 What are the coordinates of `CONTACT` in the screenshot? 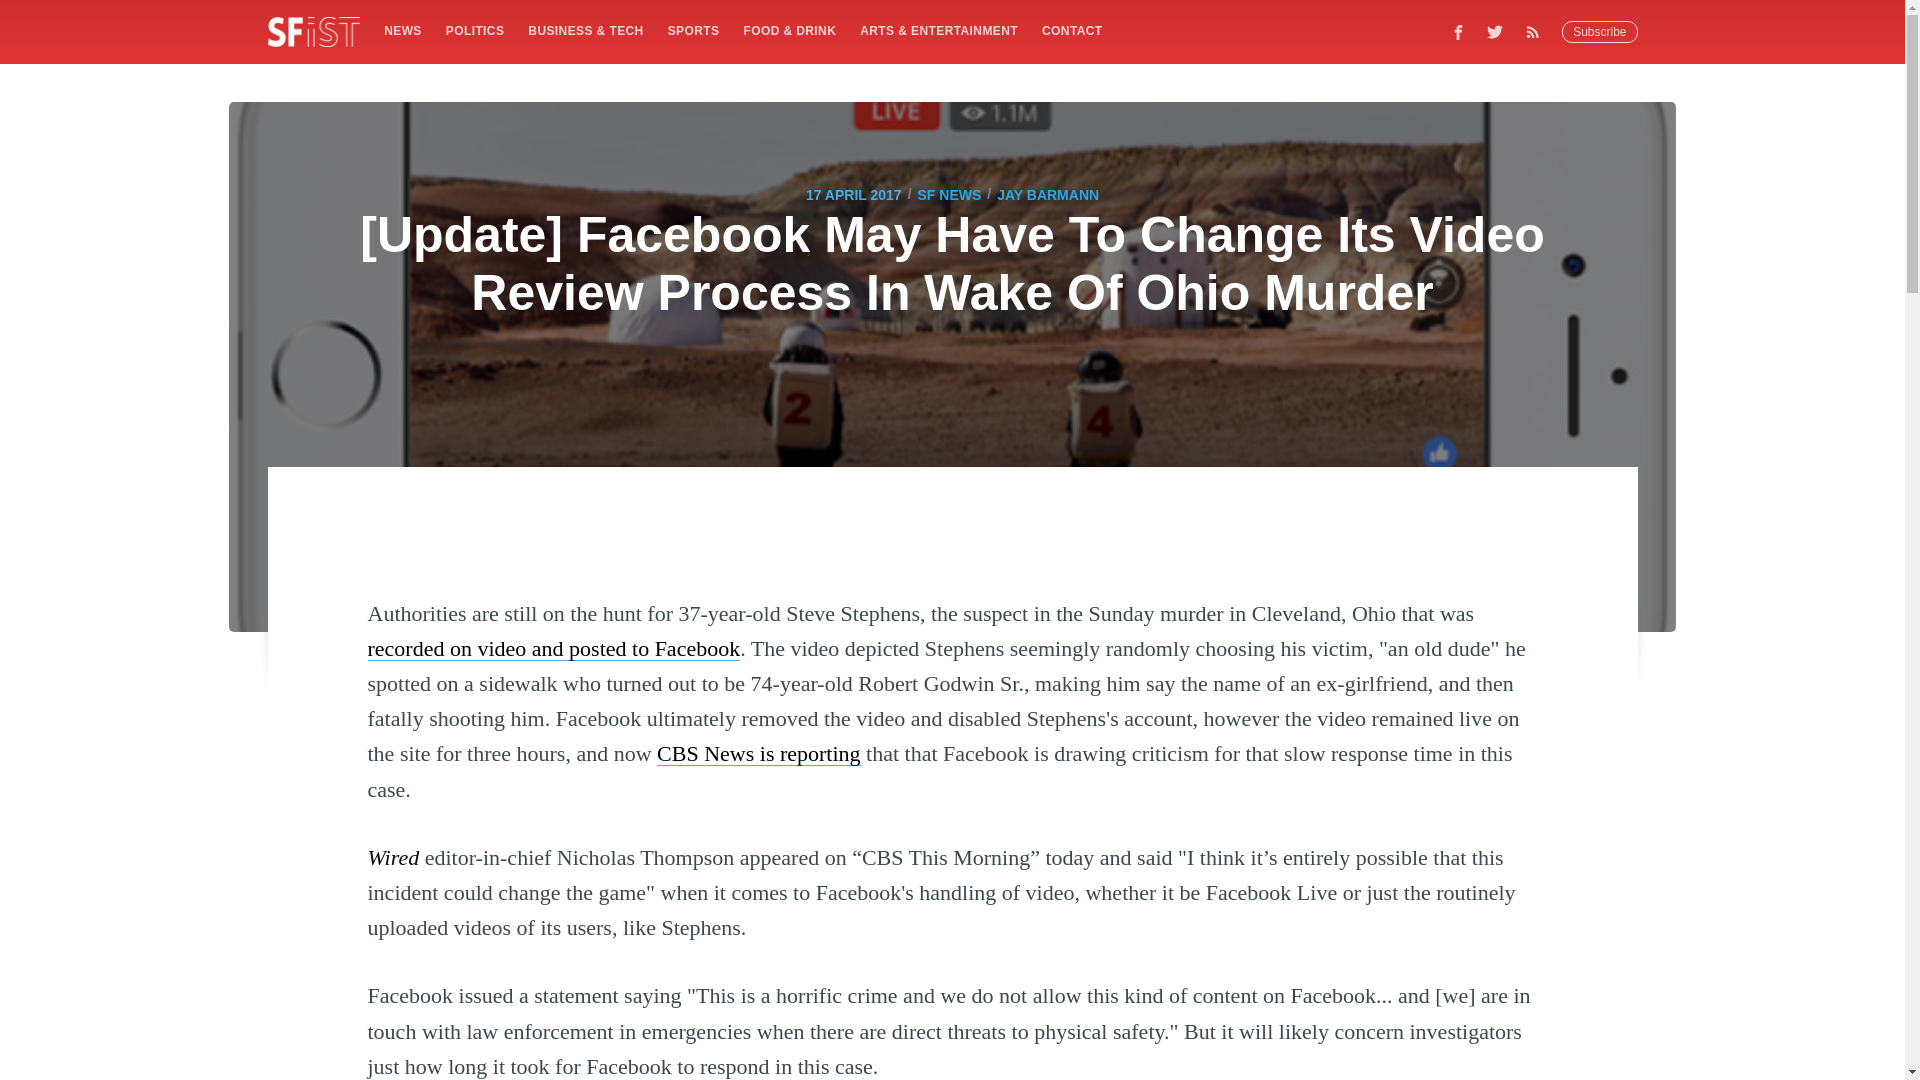 It's located at (1072, 30).